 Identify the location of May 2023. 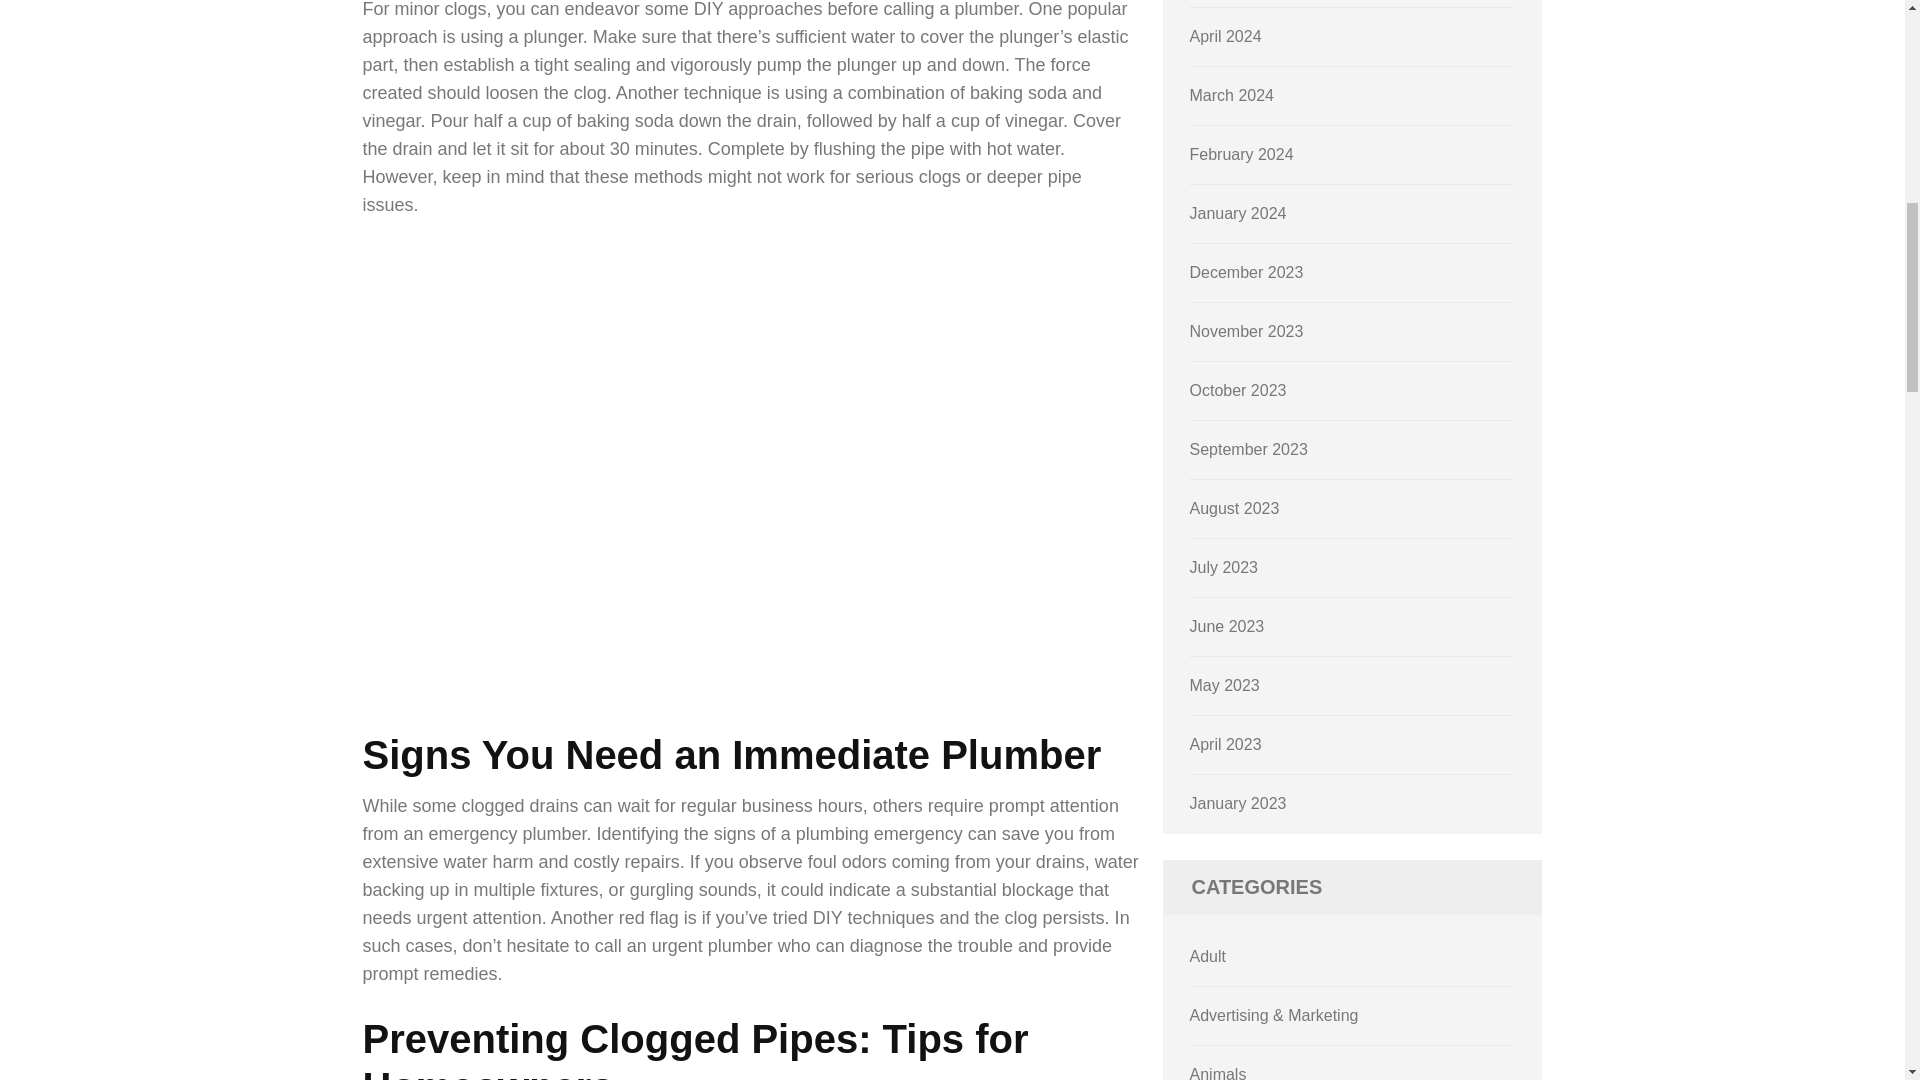
(1224, 686).